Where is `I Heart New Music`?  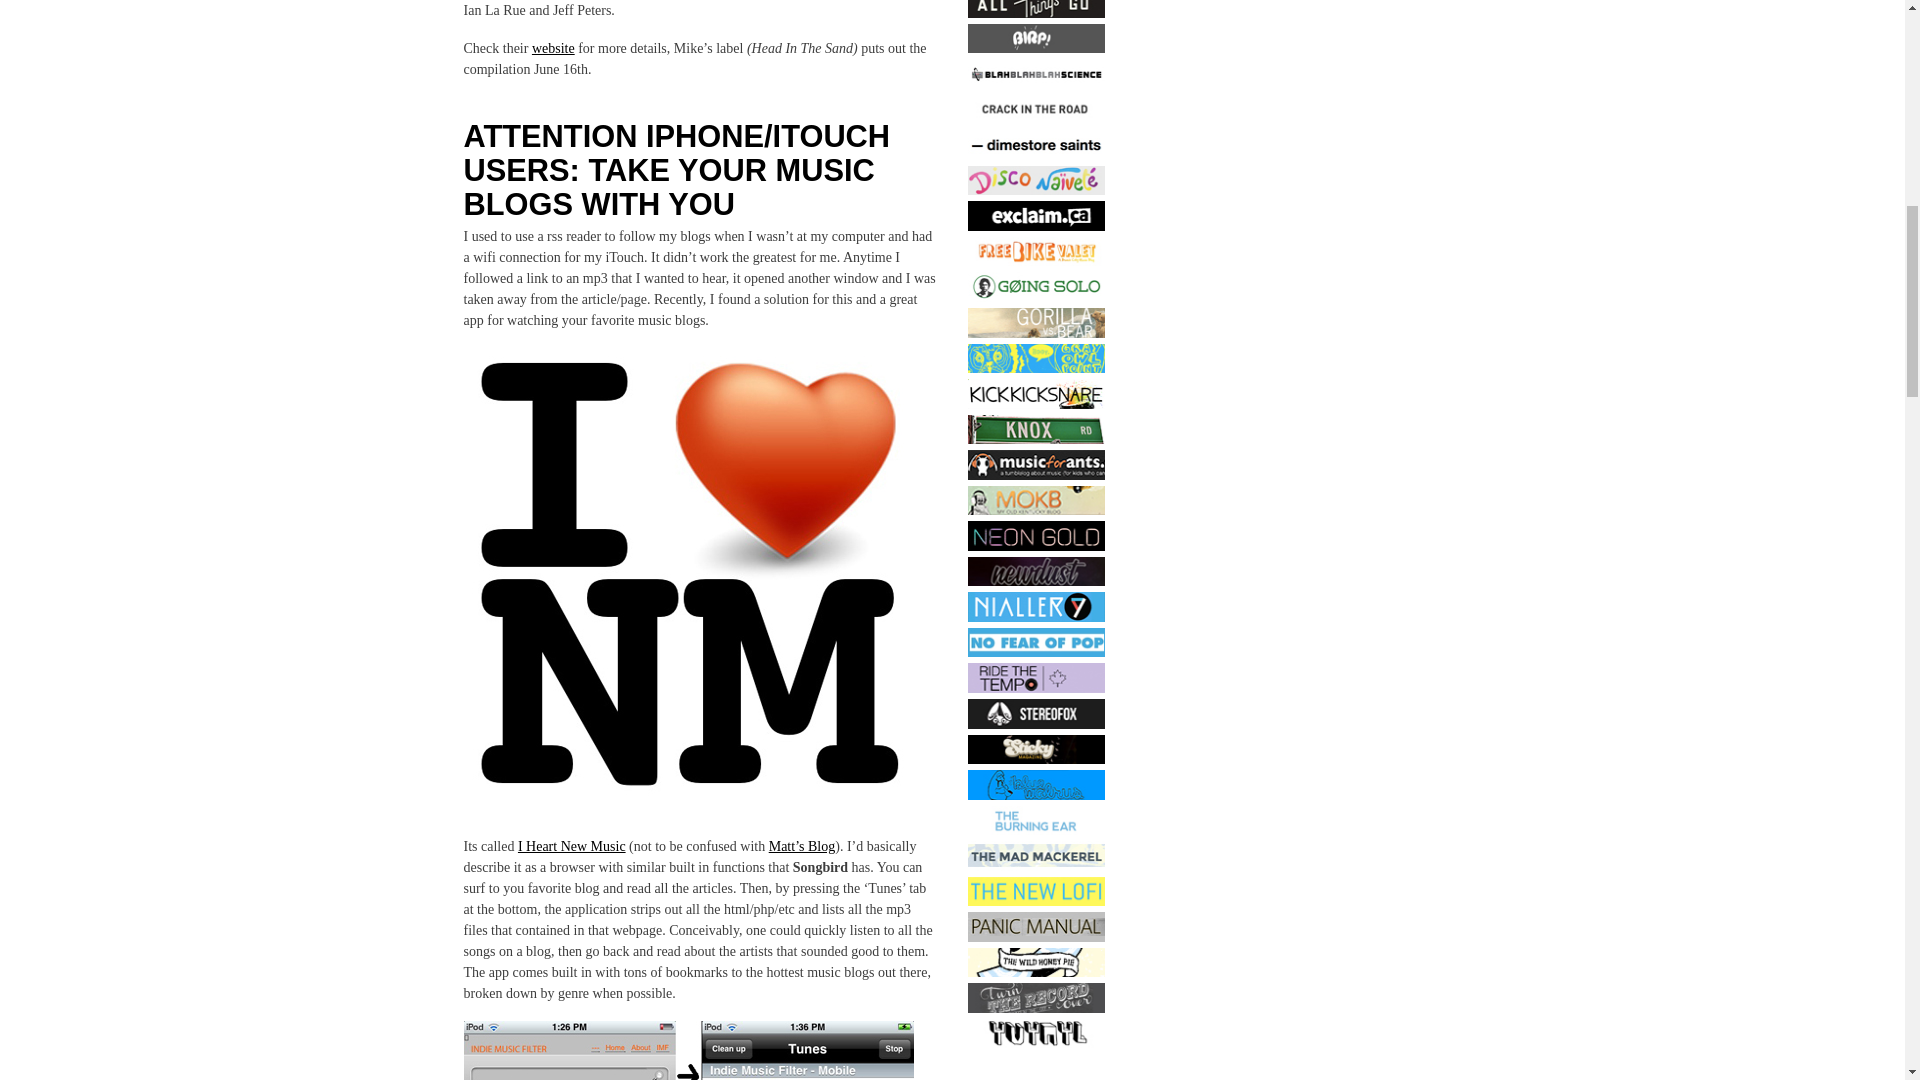
I Heart New Music is located at coordinates (572, 846).